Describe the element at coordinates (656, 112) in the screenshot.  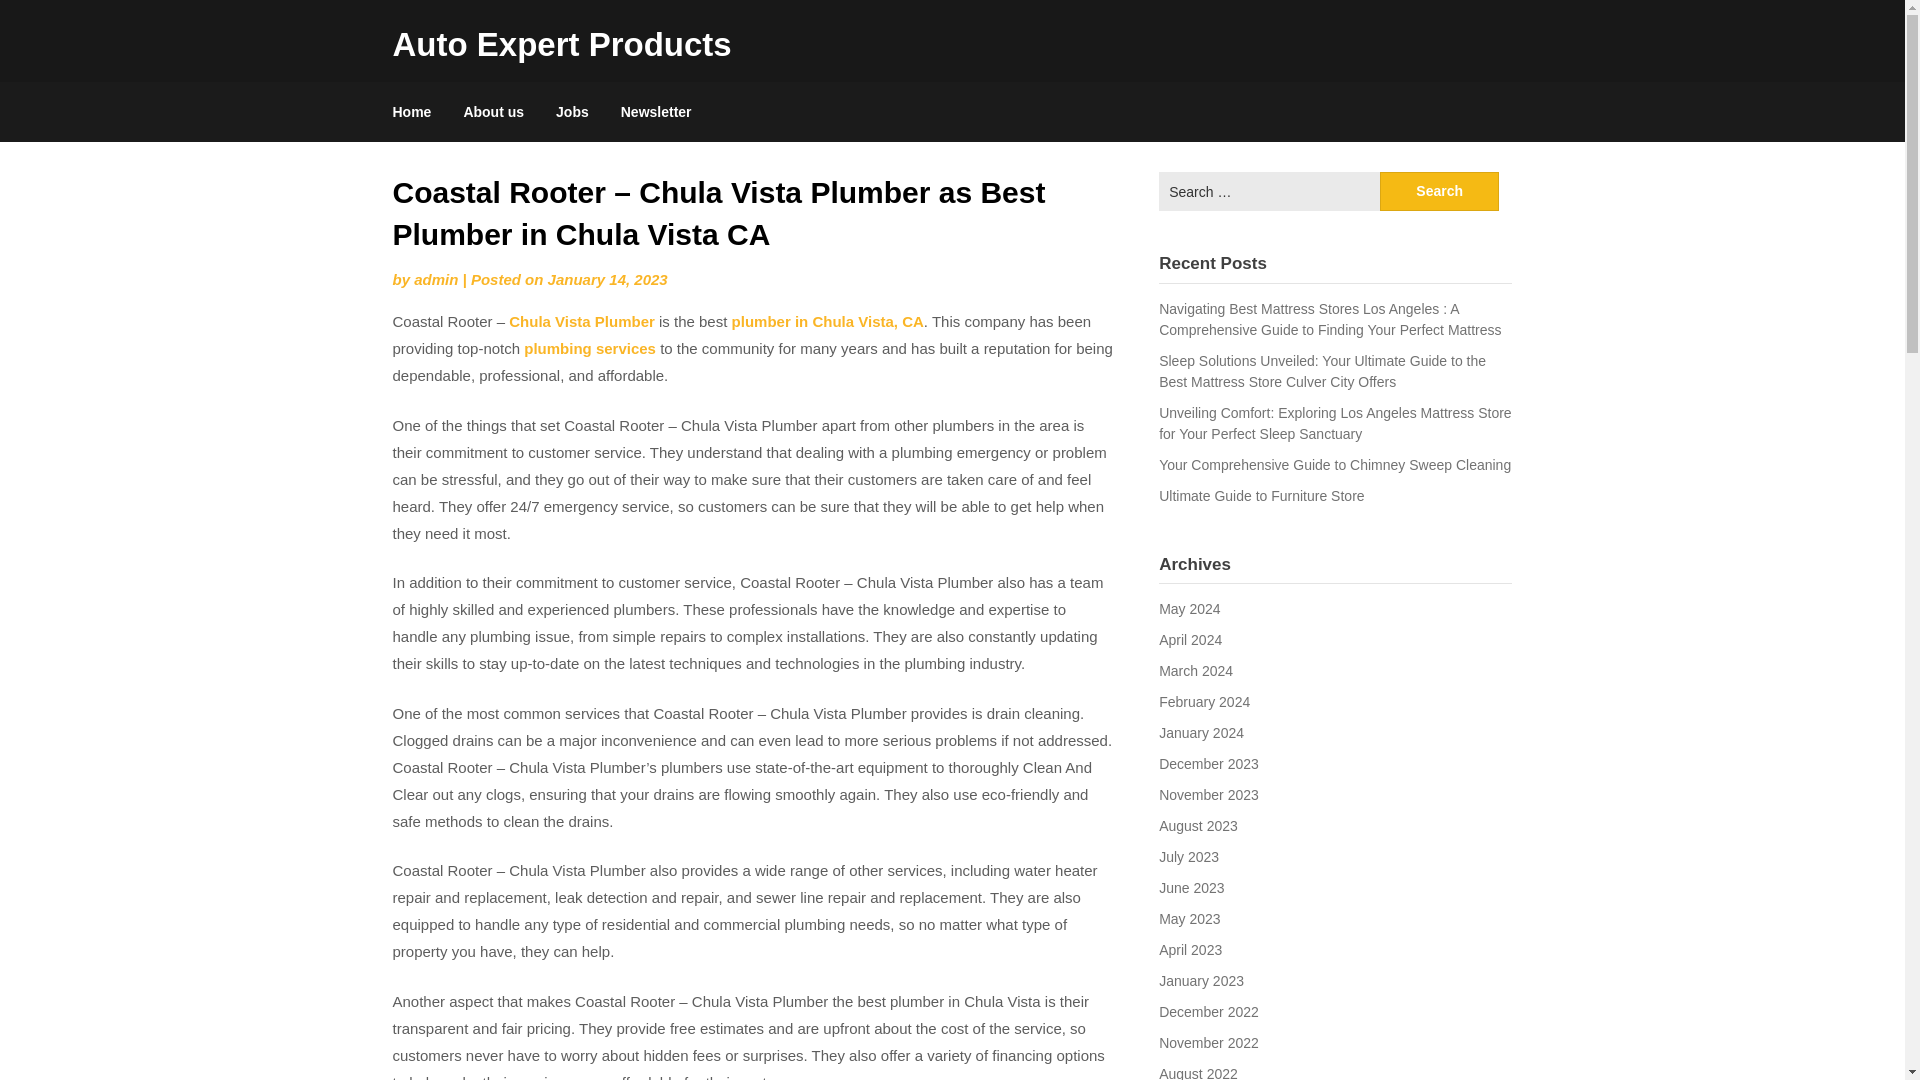
I see `Newsletter` at that location.